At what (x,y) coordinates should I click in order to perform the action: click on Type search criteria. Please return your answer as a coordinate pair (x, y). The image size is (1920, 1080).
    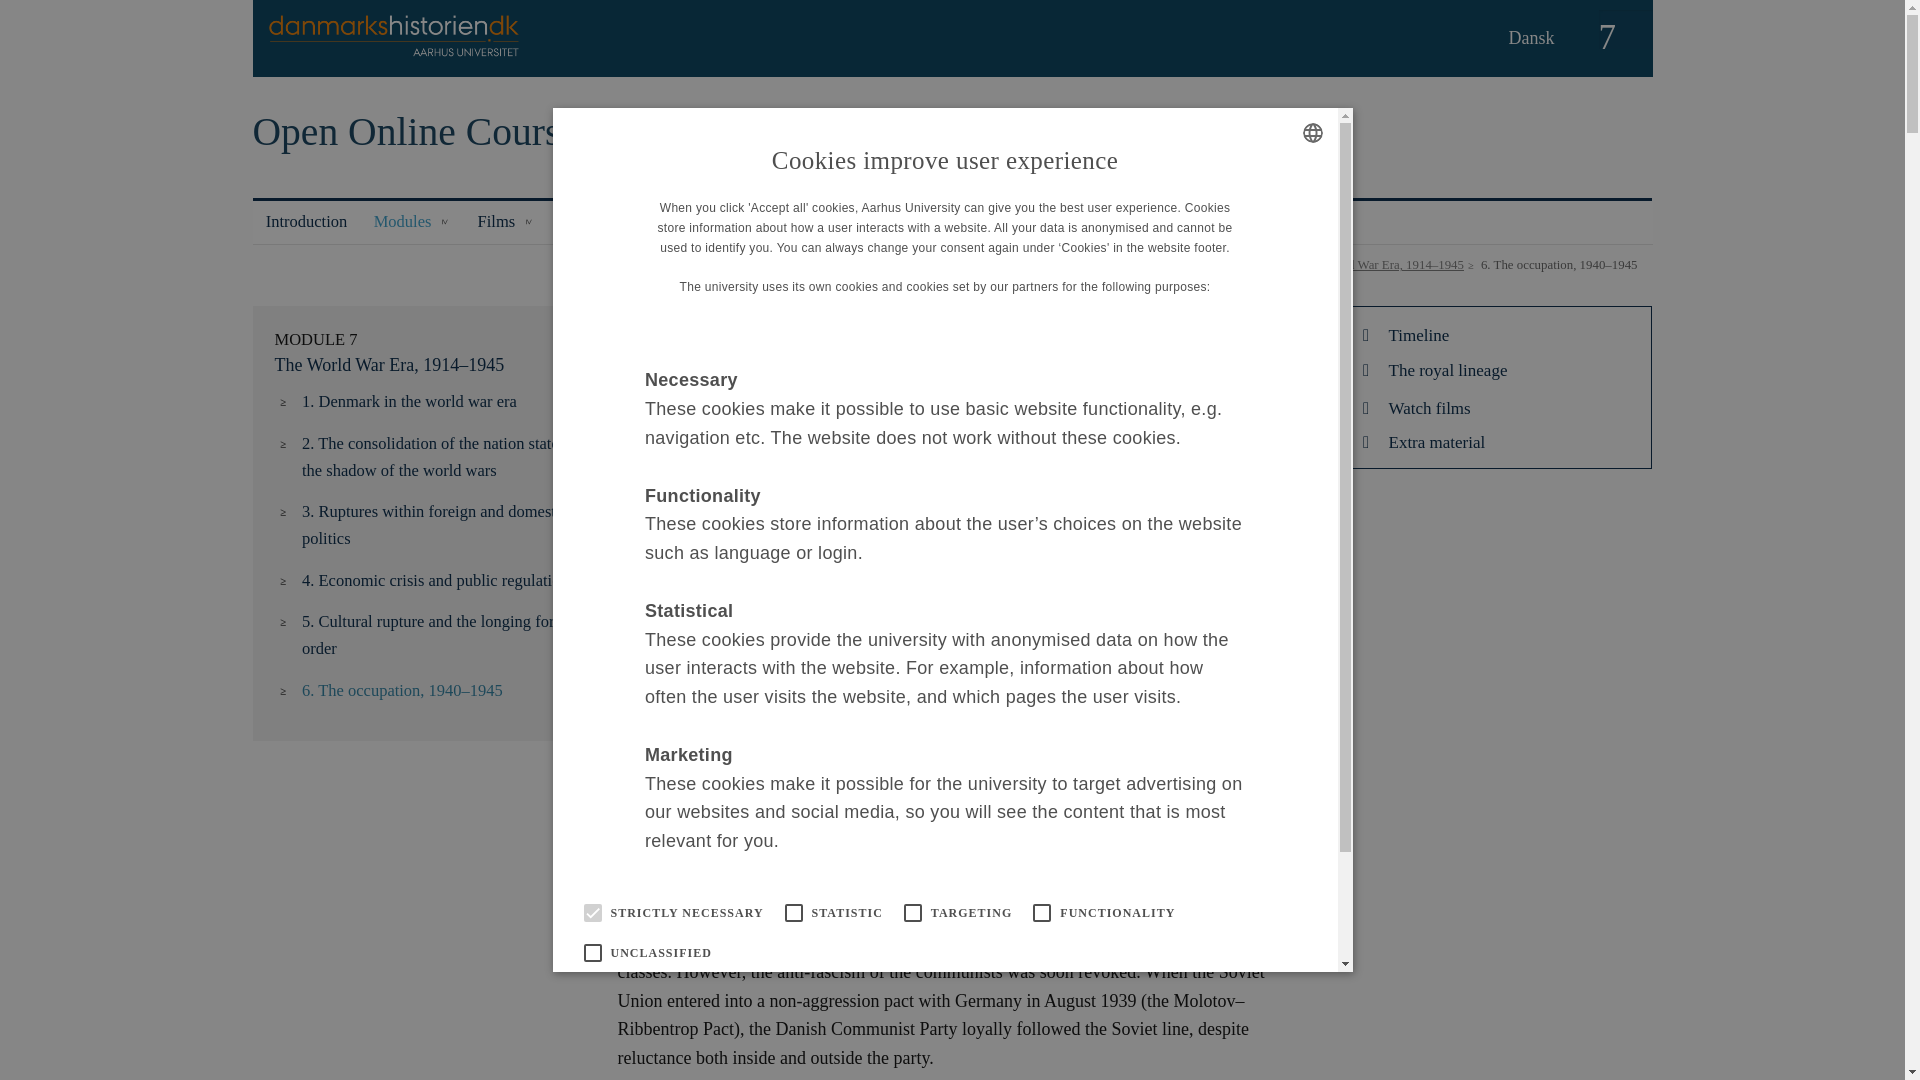
    Looking at the image, I should click on (1624, 28).